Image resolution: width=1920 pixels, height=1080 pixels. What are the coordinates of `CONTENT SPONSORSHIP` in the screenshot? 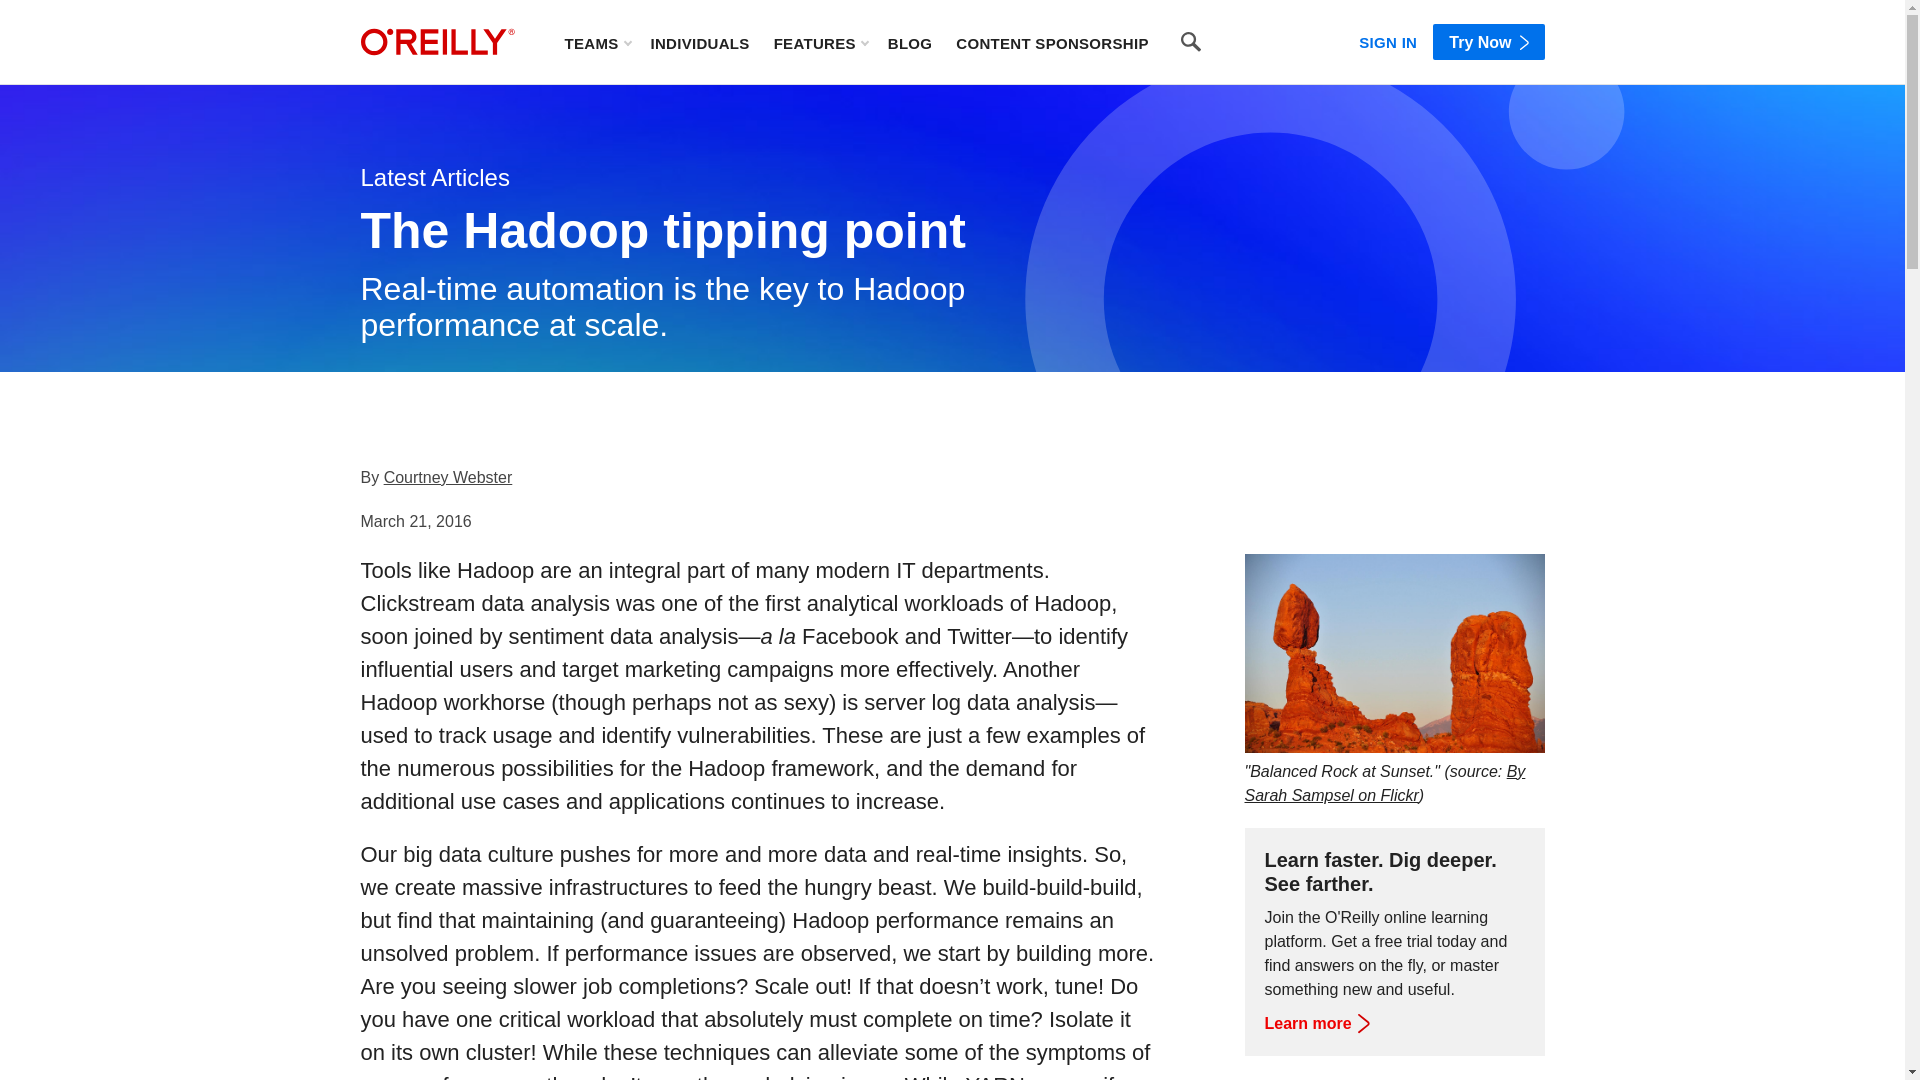 It's located at (1052, 42).